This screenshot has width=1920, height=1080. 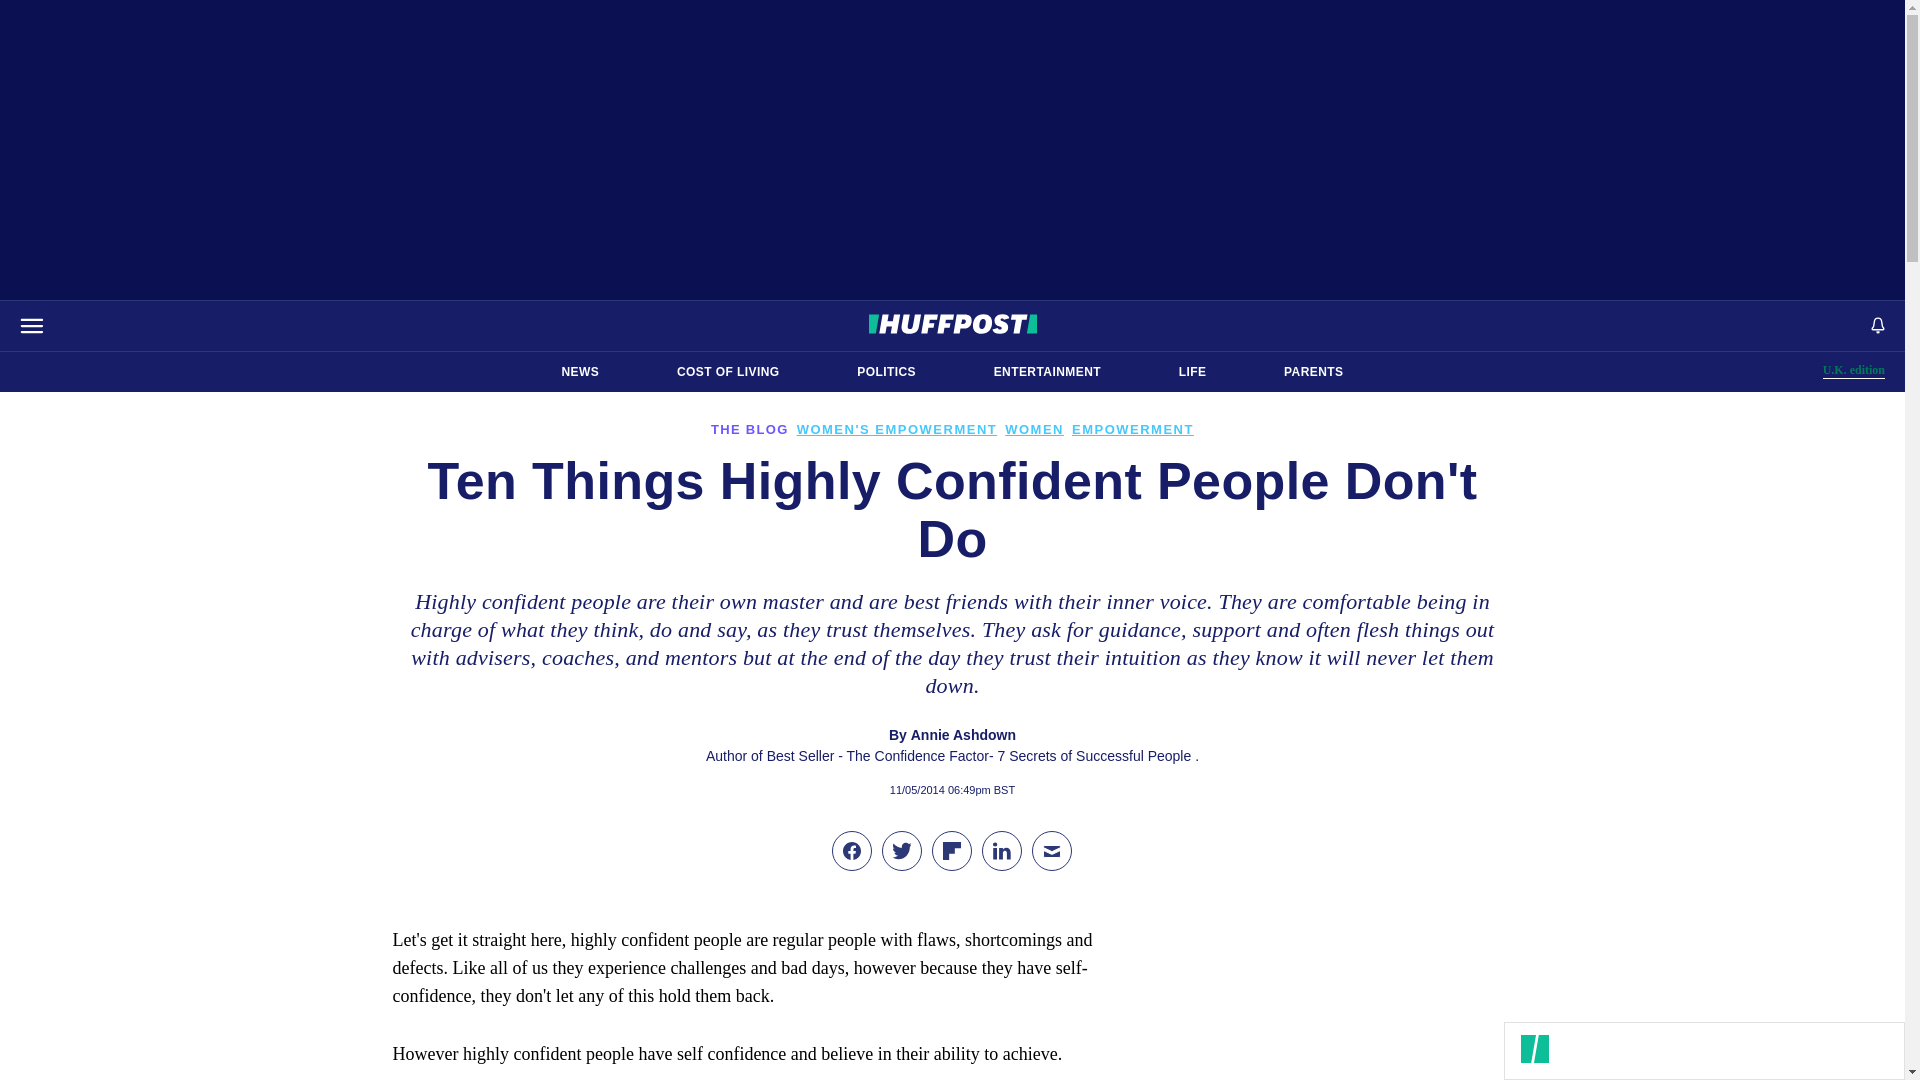 What do you see at coordinates (1047, 372) in the screenshot?
I see `POLITICS` at bounding box center [1047, 372].